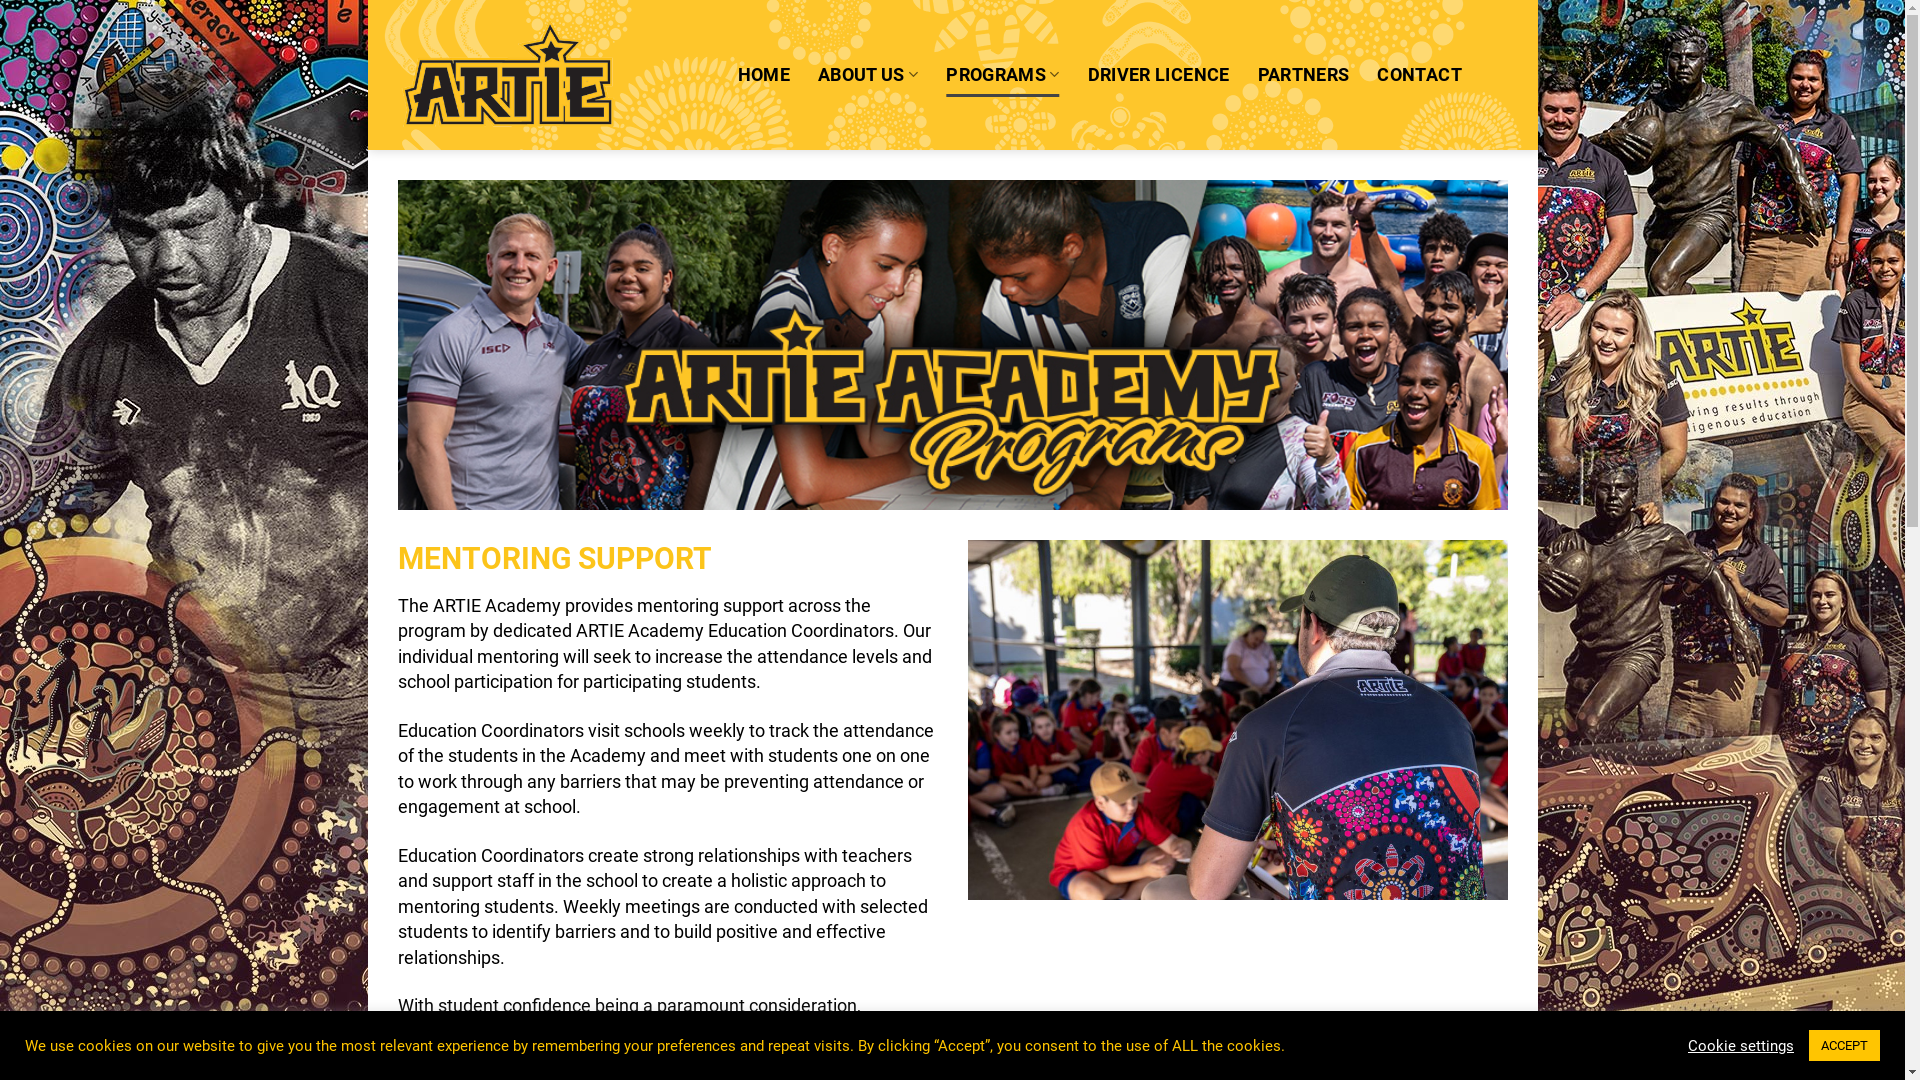 The width and height of the screenshot is (1920, 1080). Describe the element at coordinates (764, 75) in the screenshot. I see `HOME` at that location.